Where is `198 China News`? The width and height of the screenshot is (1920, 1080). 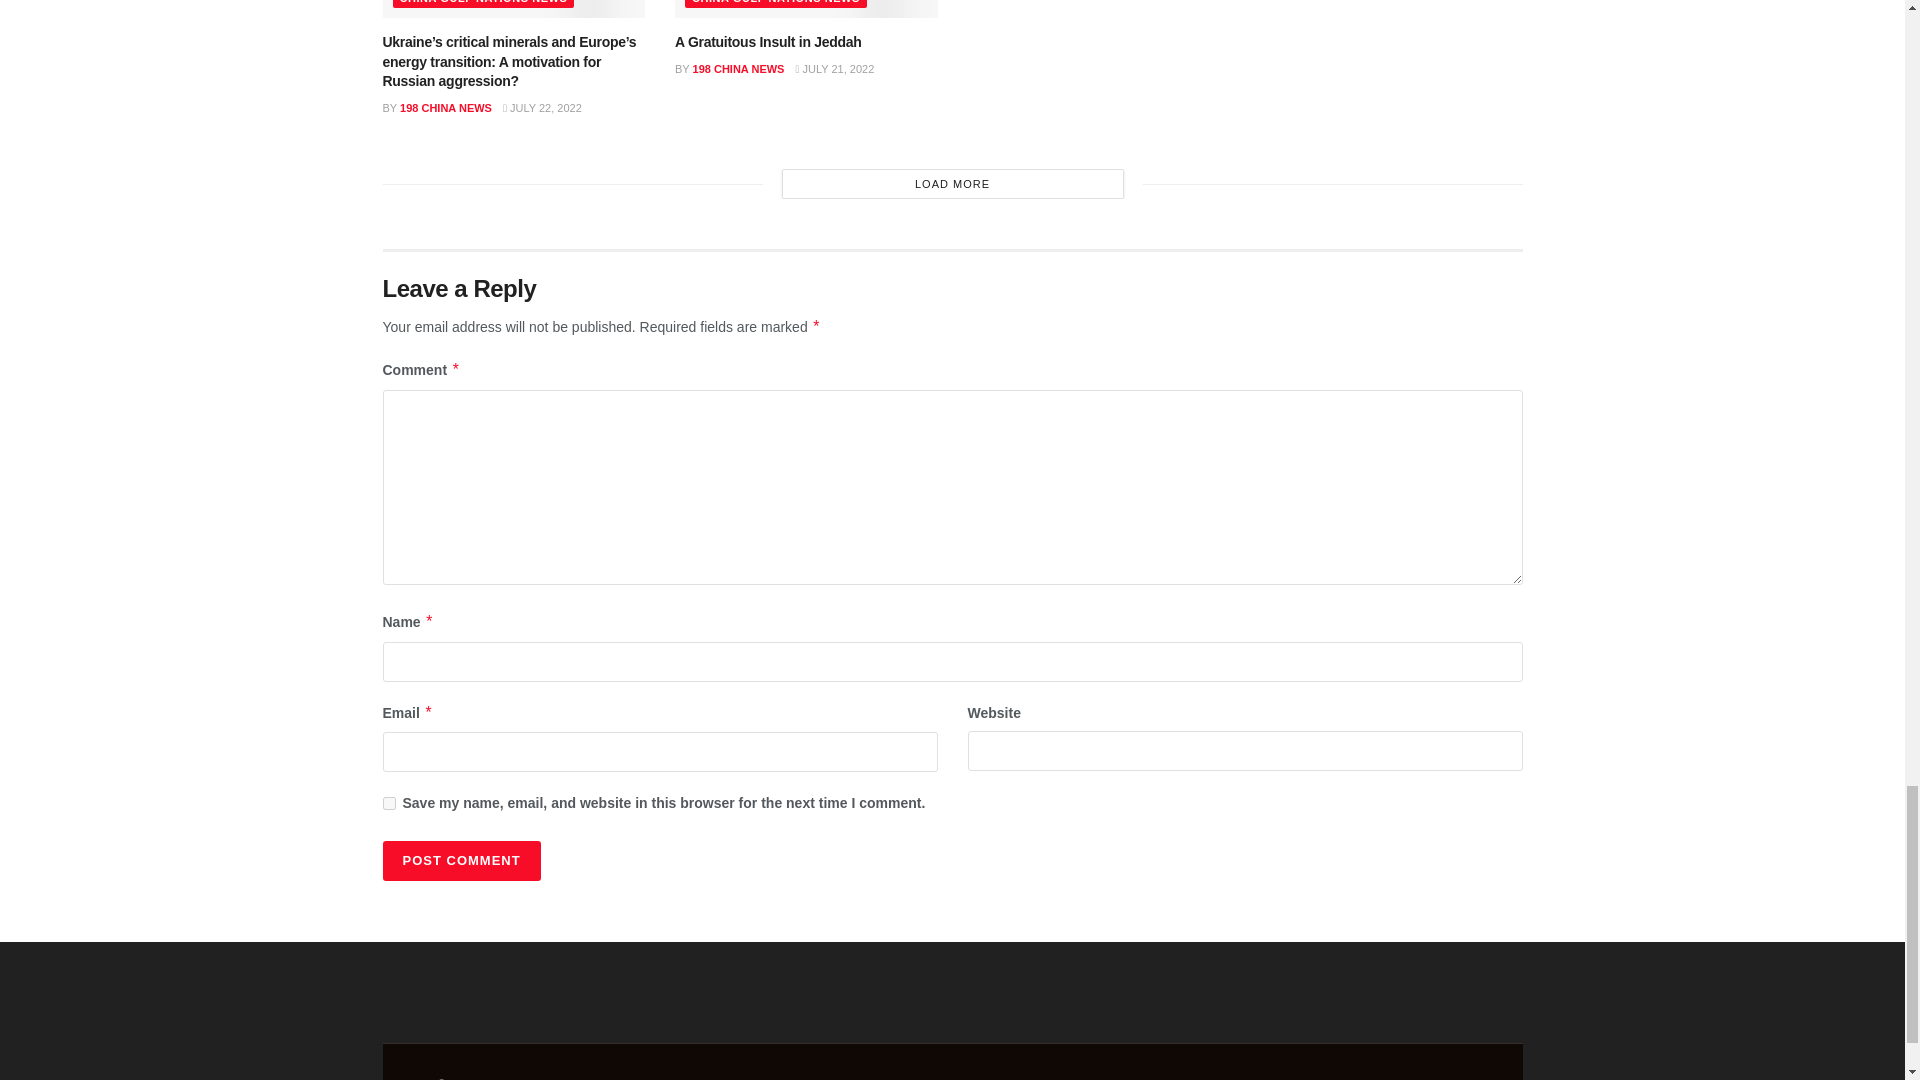
198 China News is located at coordinates (522, 1078).